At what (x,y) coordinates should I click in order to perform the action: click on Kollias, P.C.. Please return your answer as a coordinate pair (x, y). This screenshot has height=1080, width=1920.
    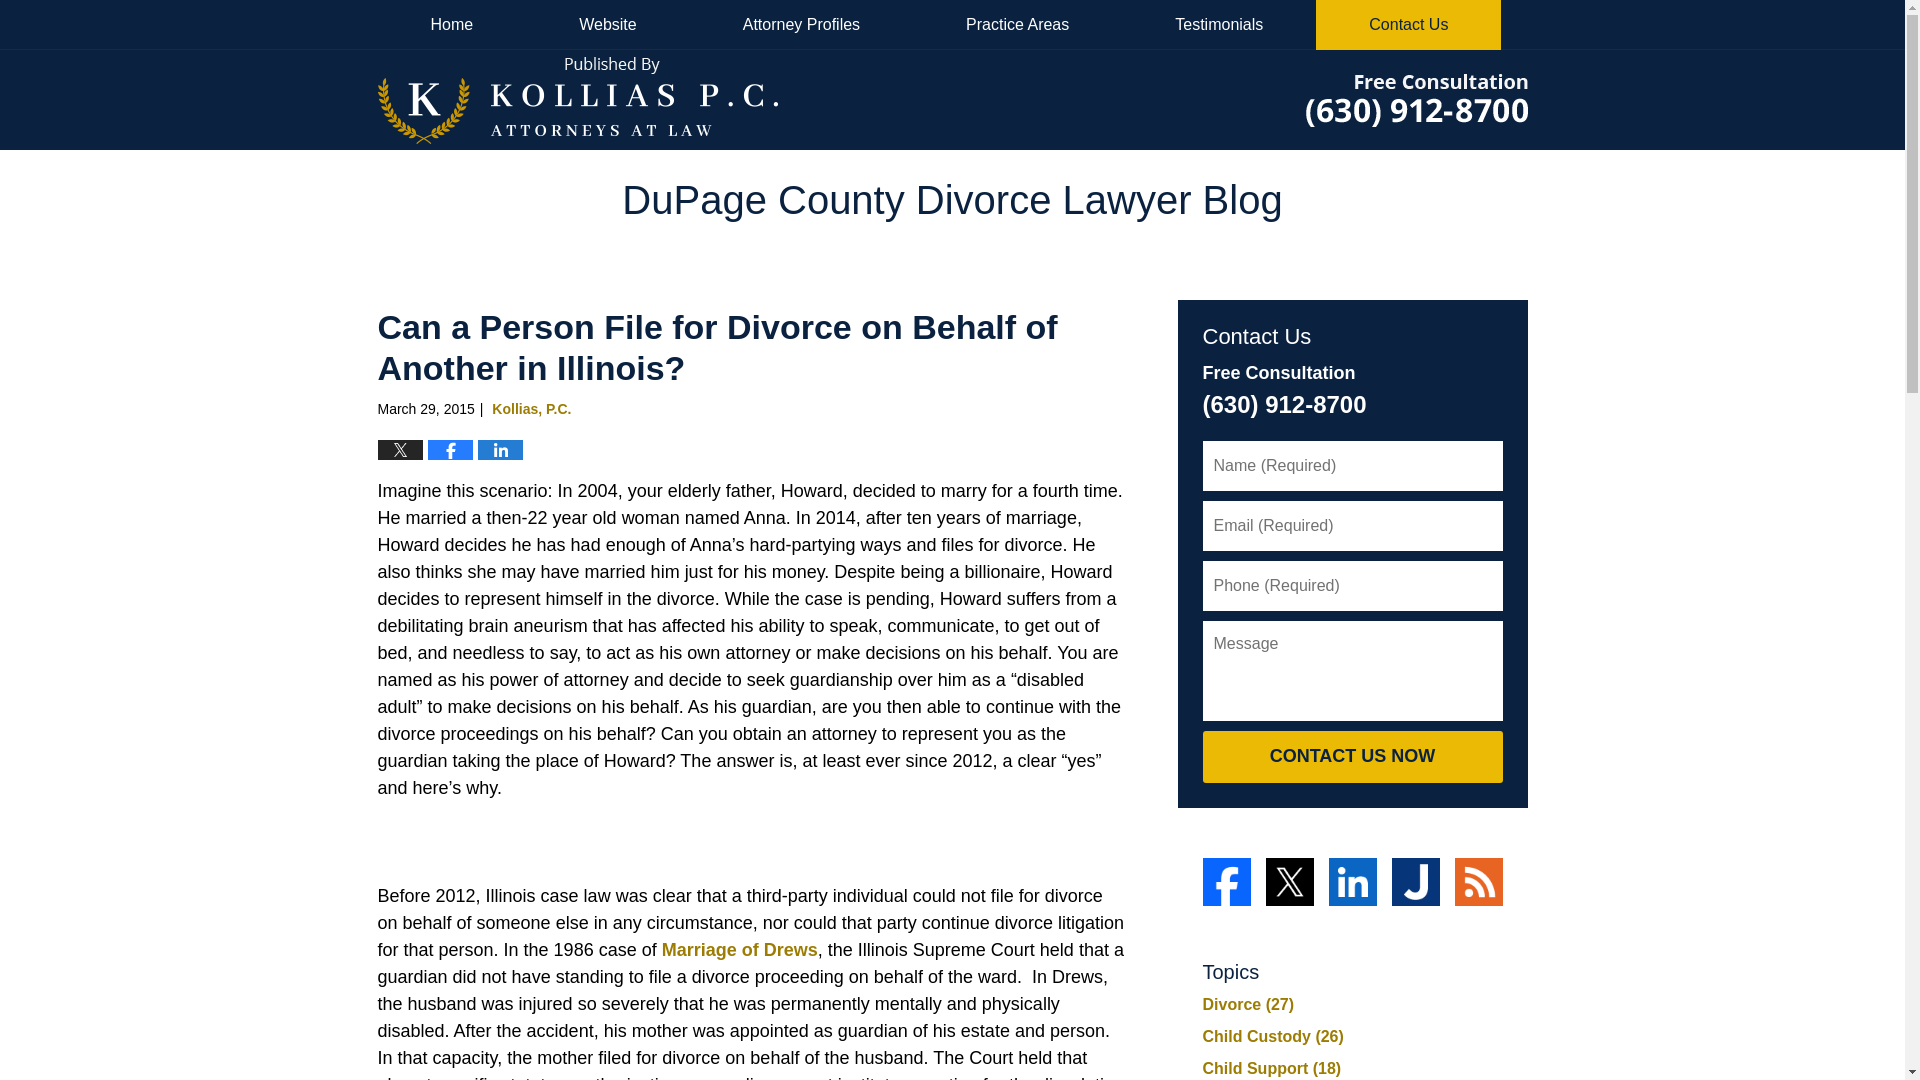
    Looking at the image, I should click on (530, 408).